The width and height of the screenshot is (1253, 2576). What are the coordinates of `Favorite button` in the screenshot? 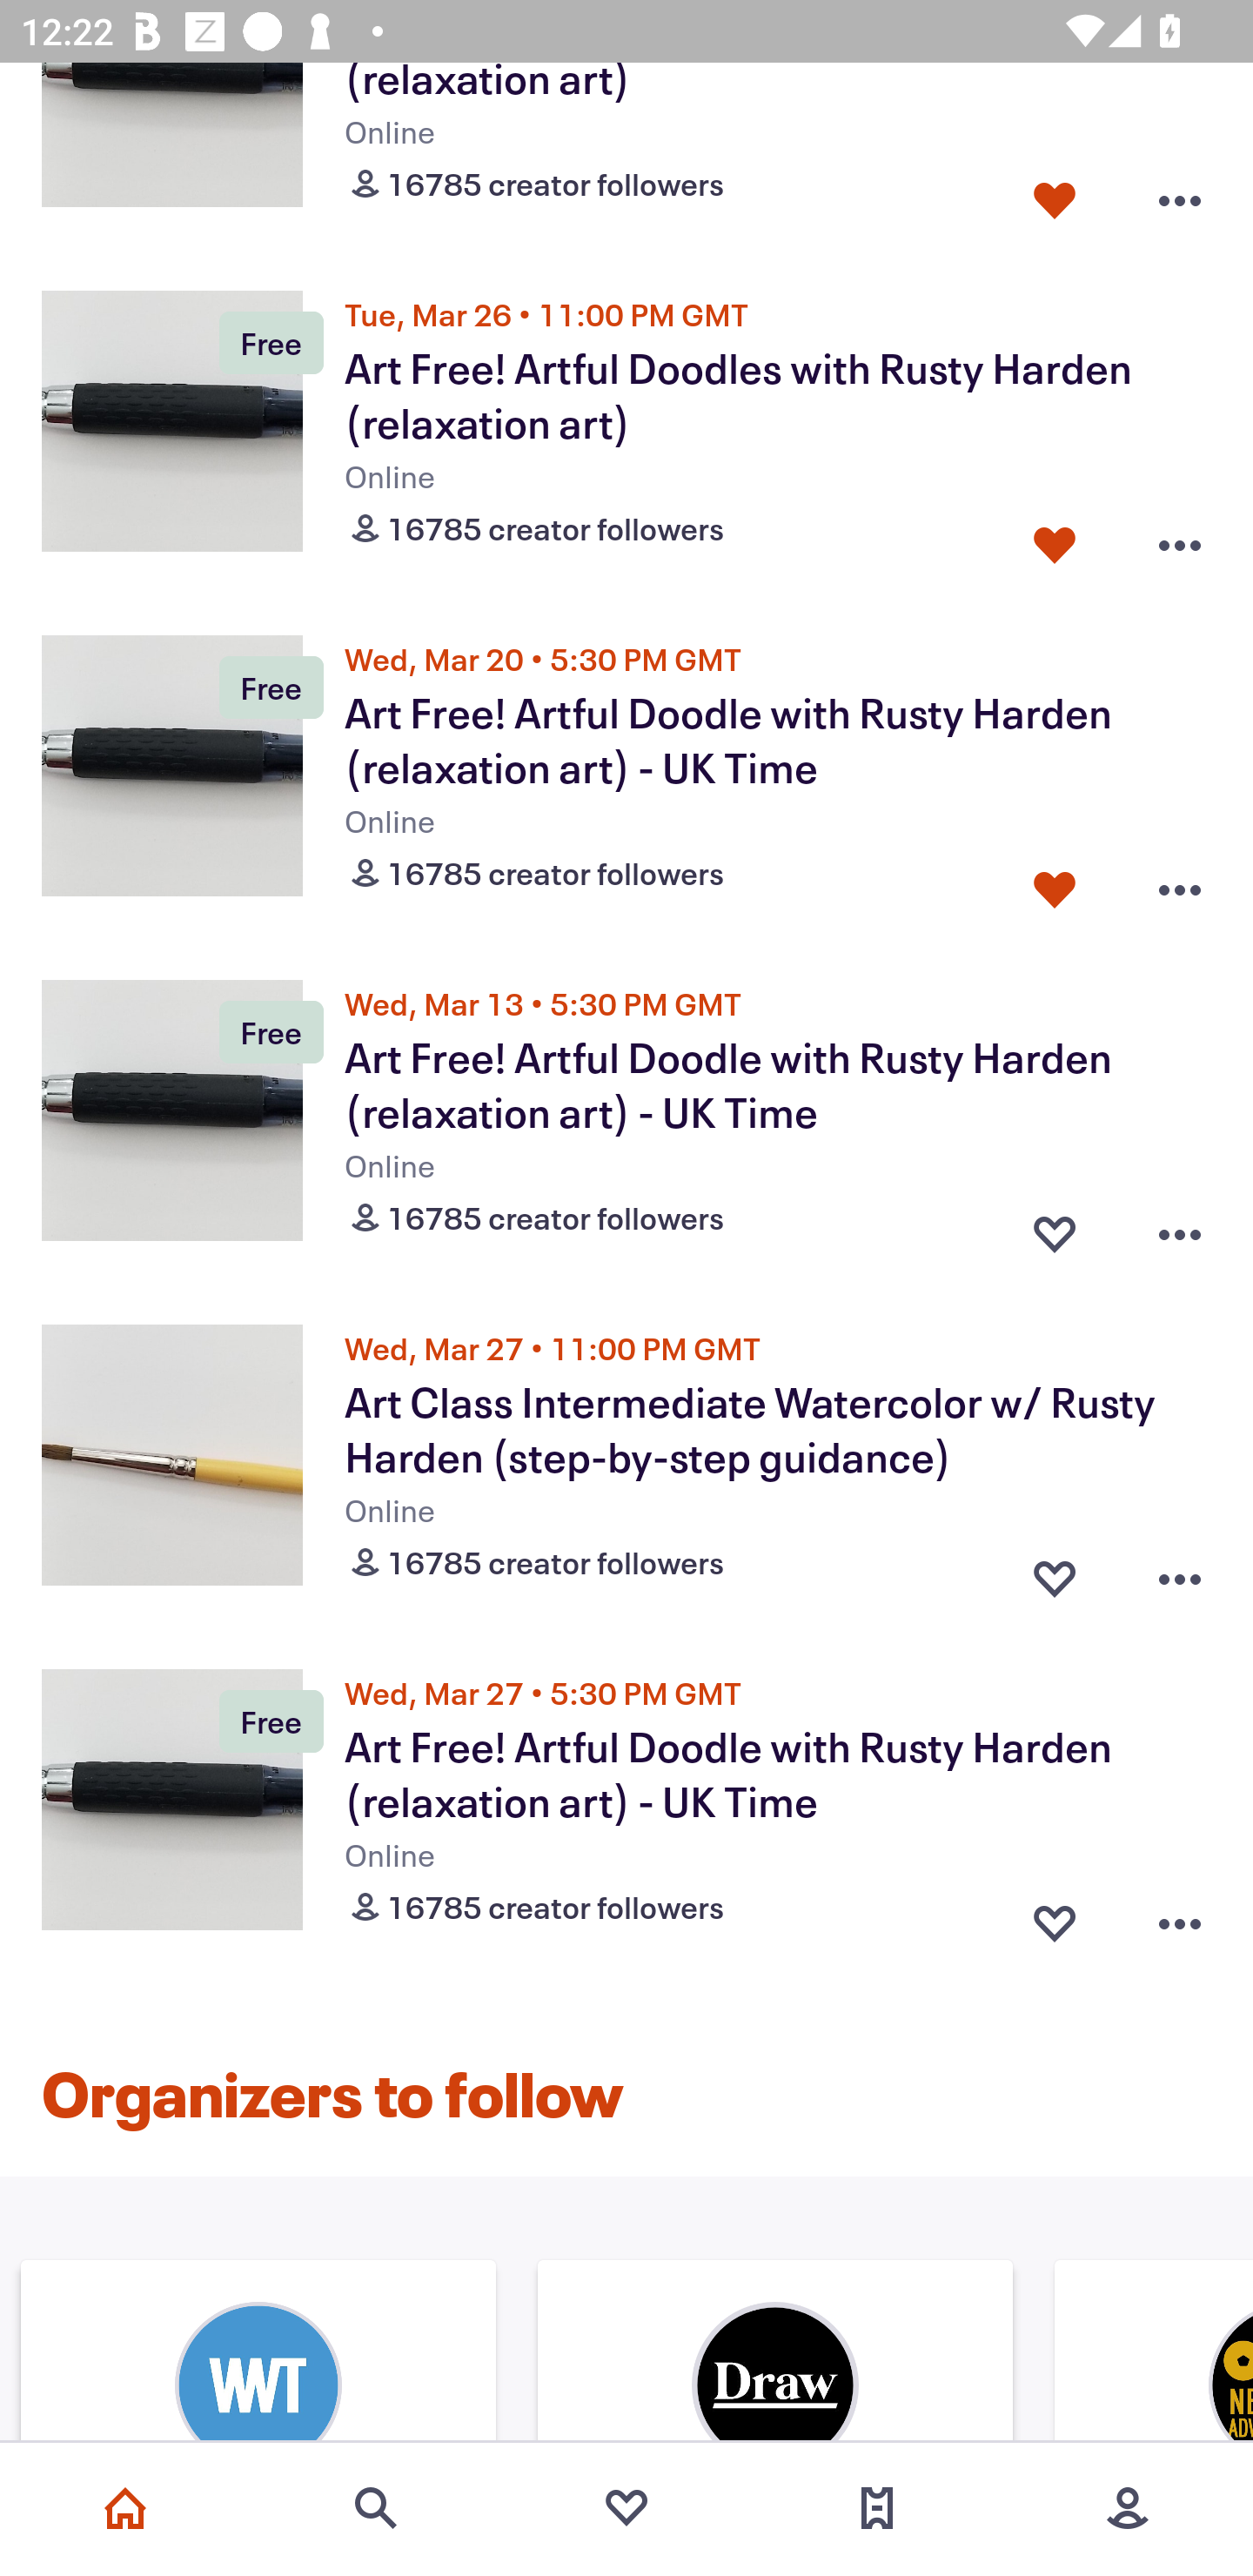 It's located at (1055, 194).